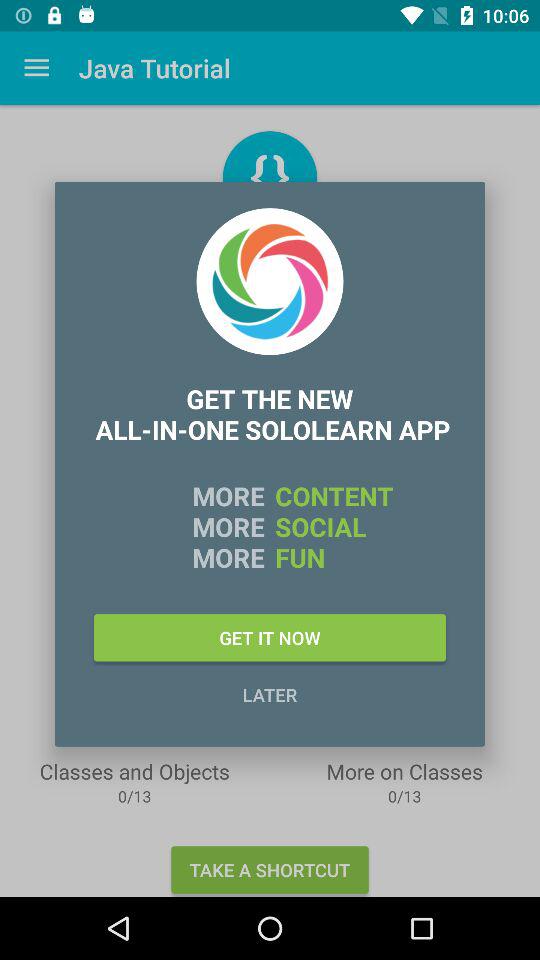  I want to click on choose icon above later item, so click(270, 638).